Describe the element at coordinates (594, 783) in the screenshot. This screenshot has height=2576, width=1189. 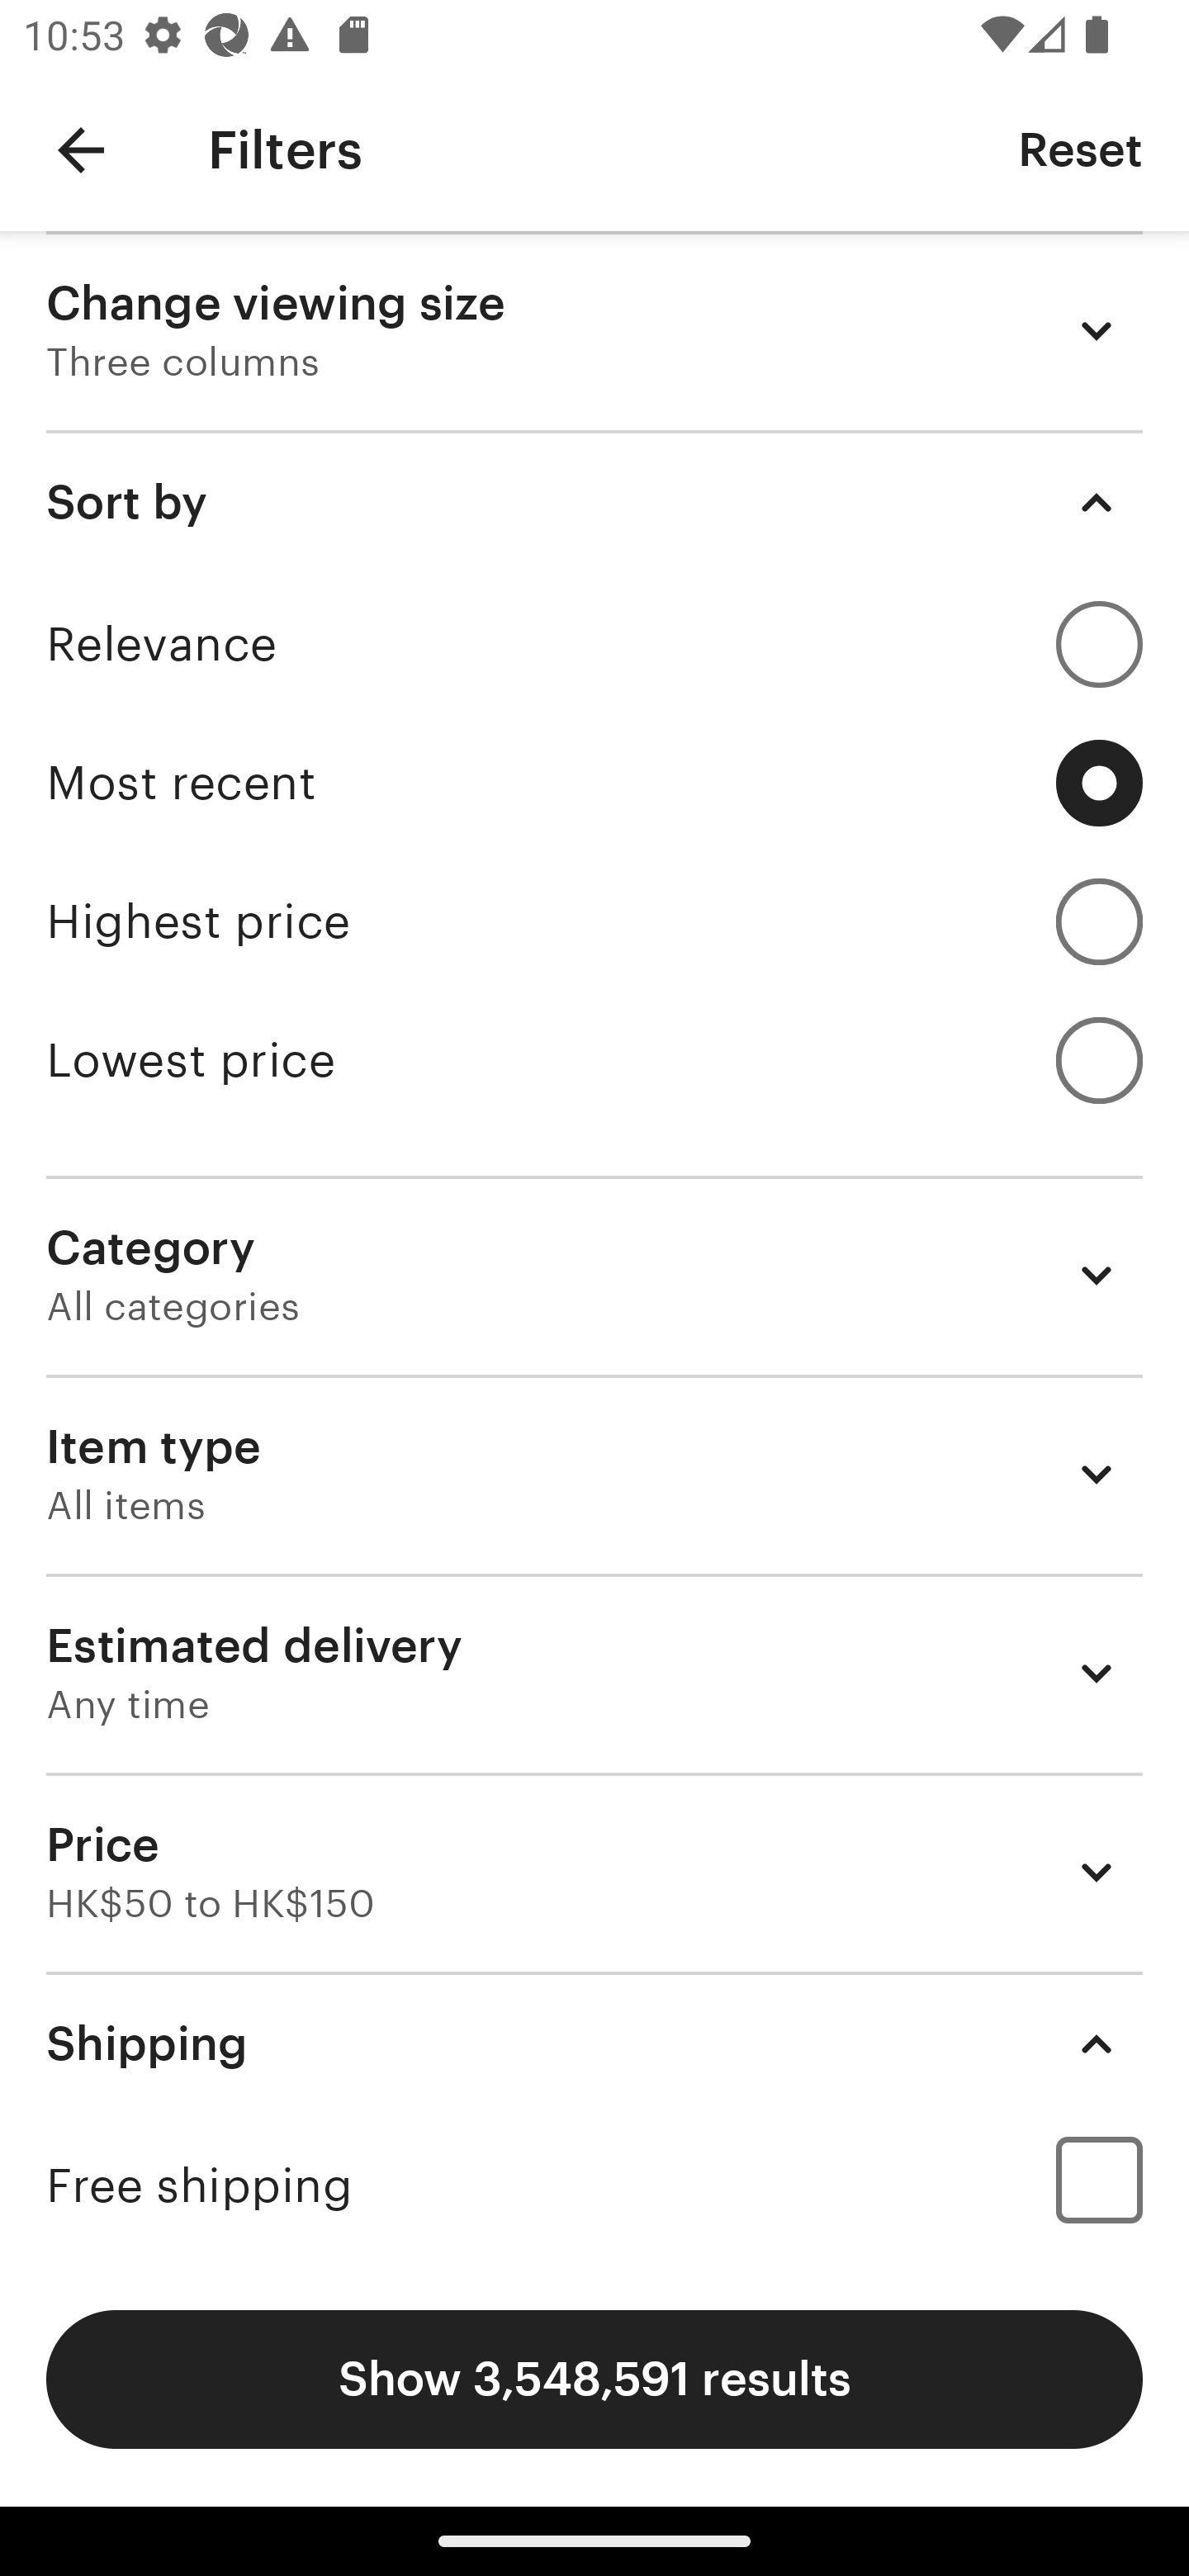
I see `Most recent` at that location.